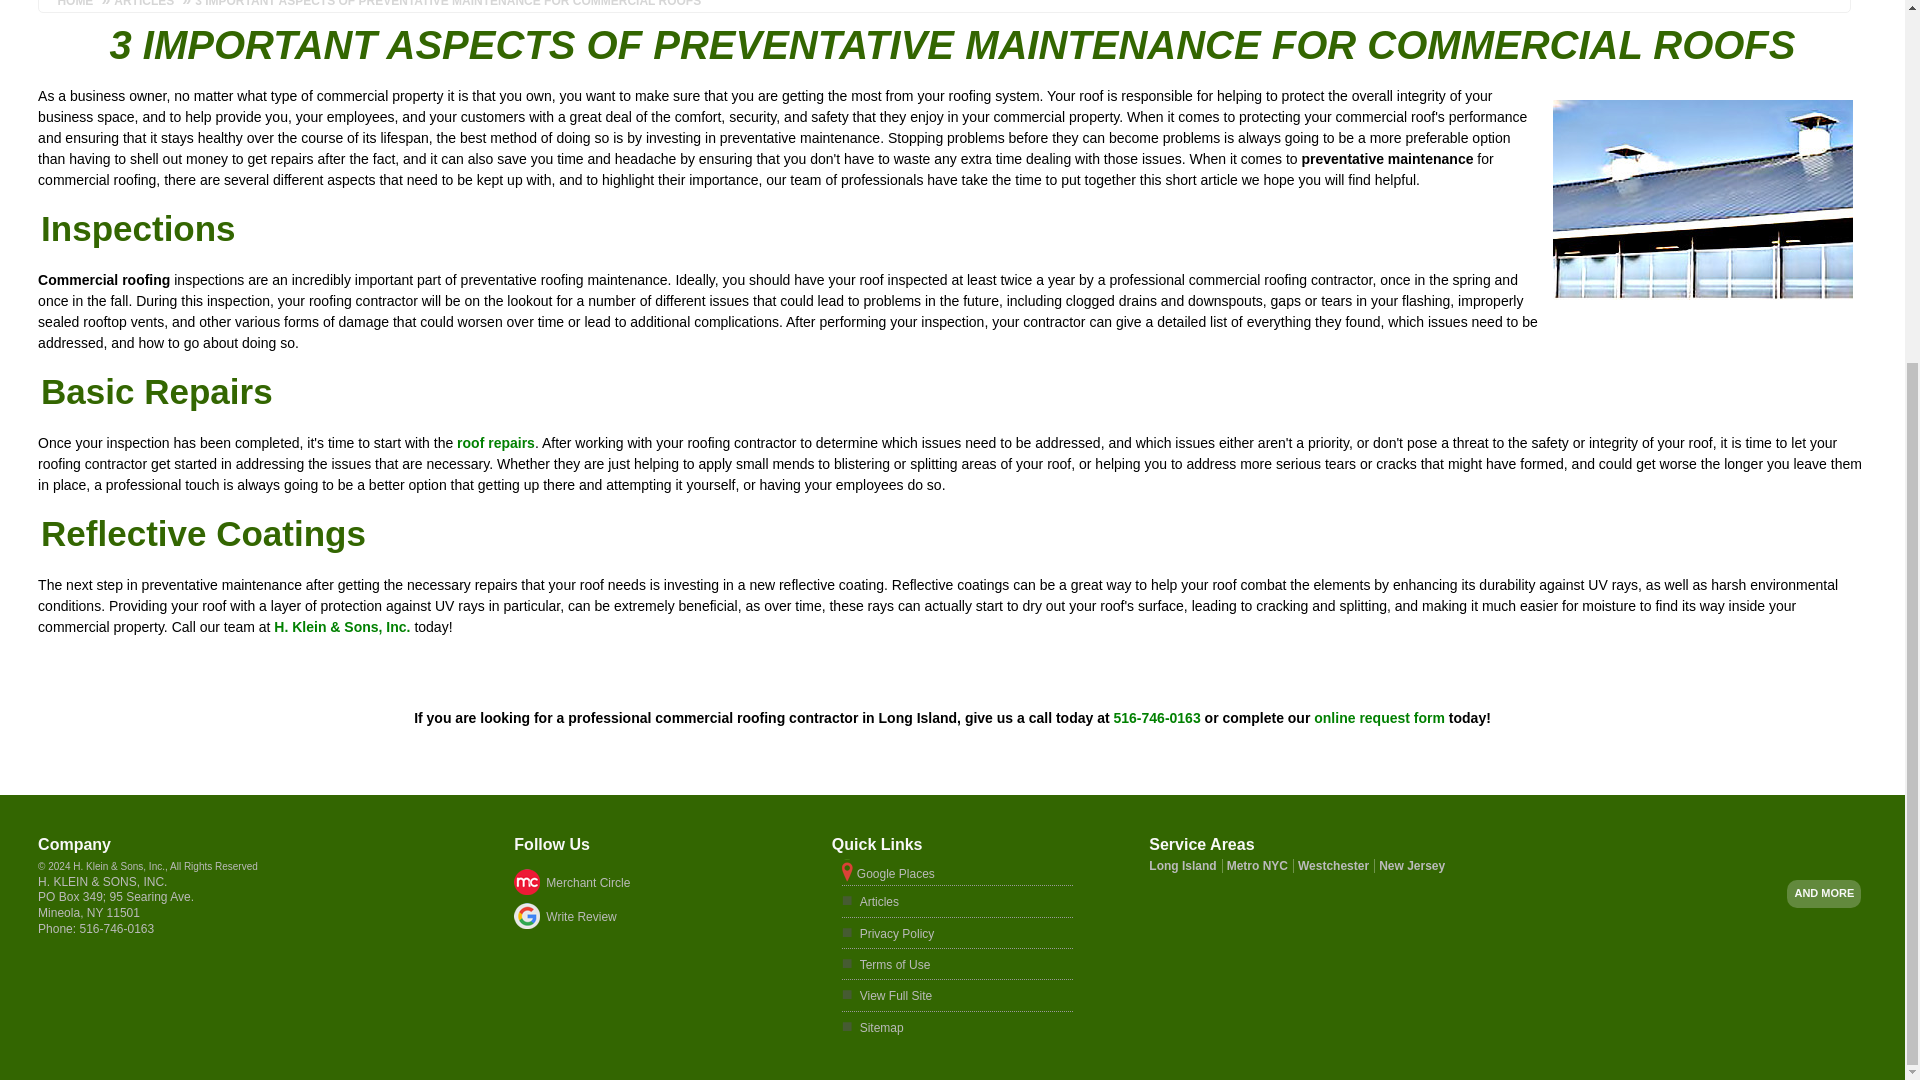  What do you see at coordinates (116, 929) in the screenshot?
I see `516-746-0163` at bounding box center [116, 929].